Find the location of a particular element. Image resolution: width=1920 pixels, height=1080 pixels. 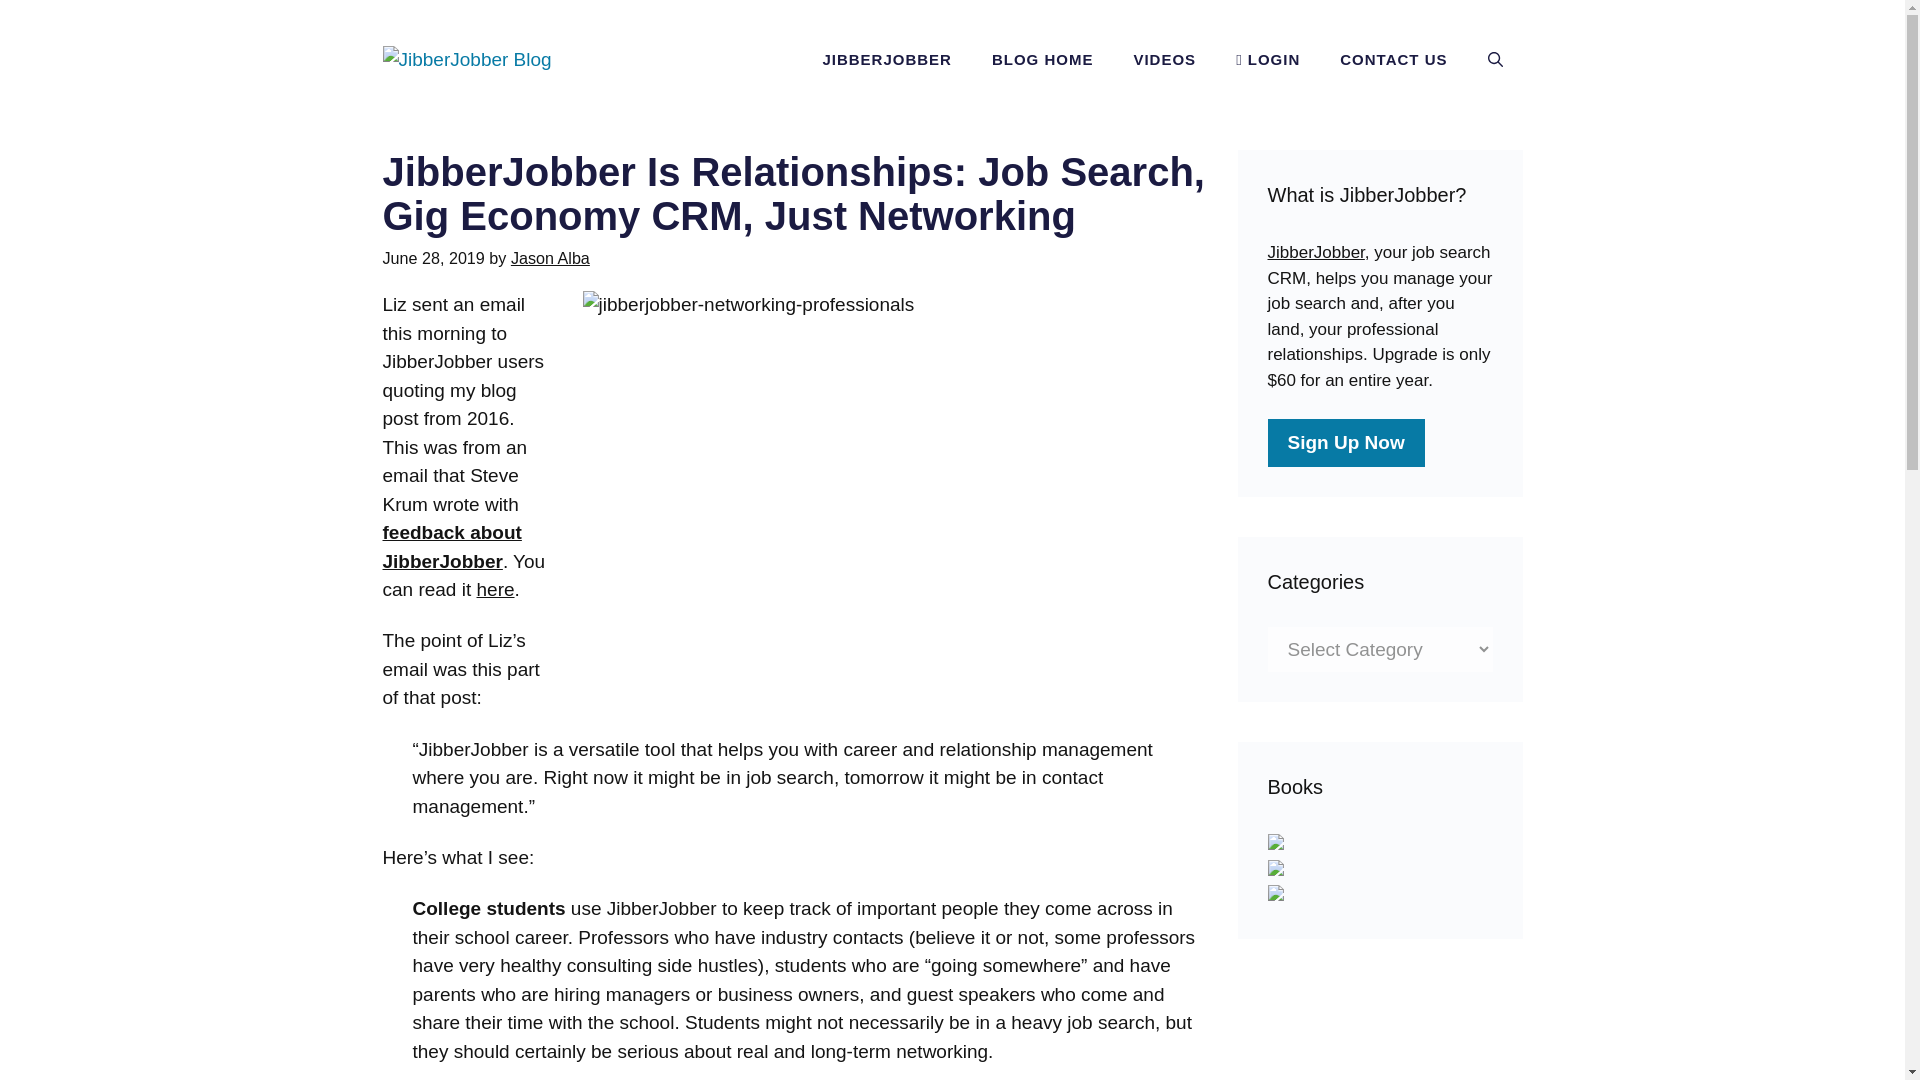

BLOG HOME is located at coordinates (1042, 60).